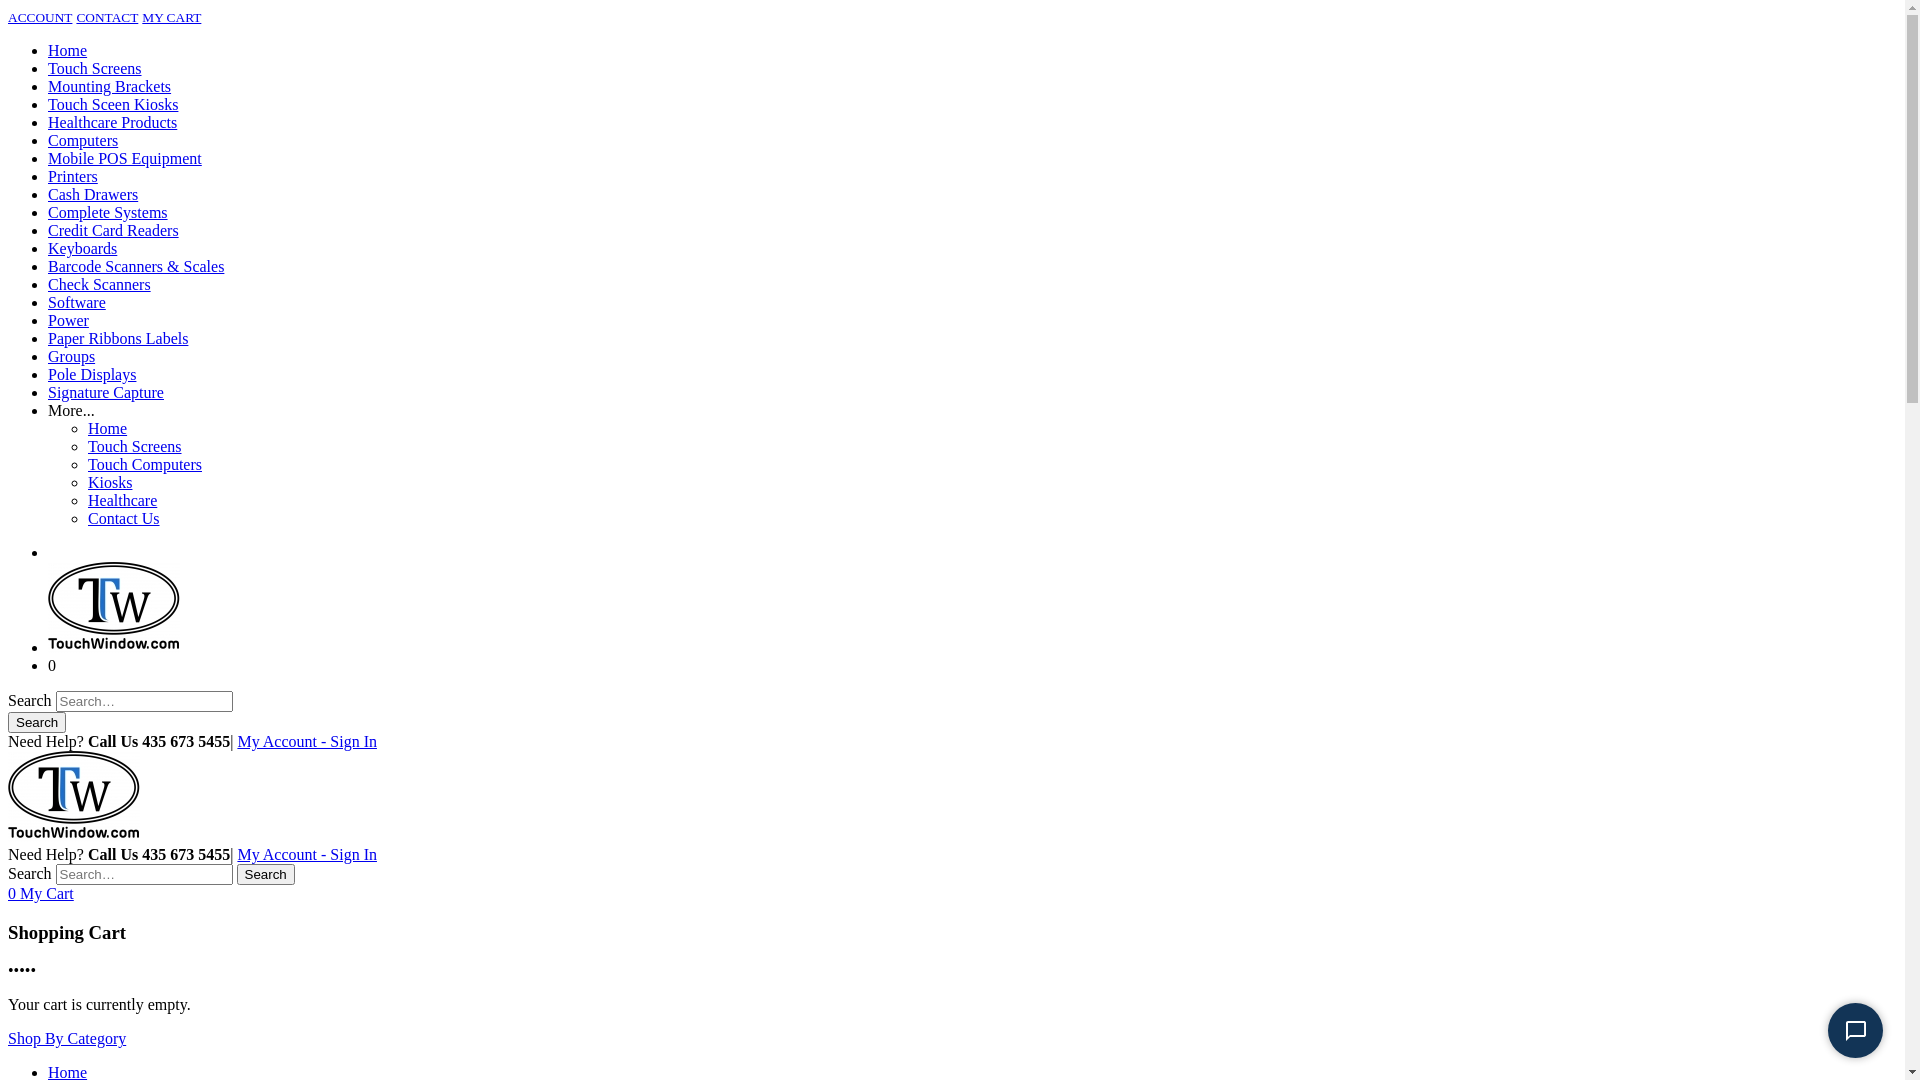 This screenshot has height=1080, width=1920. I want to click on ACCOUNT, so click(40, 16).